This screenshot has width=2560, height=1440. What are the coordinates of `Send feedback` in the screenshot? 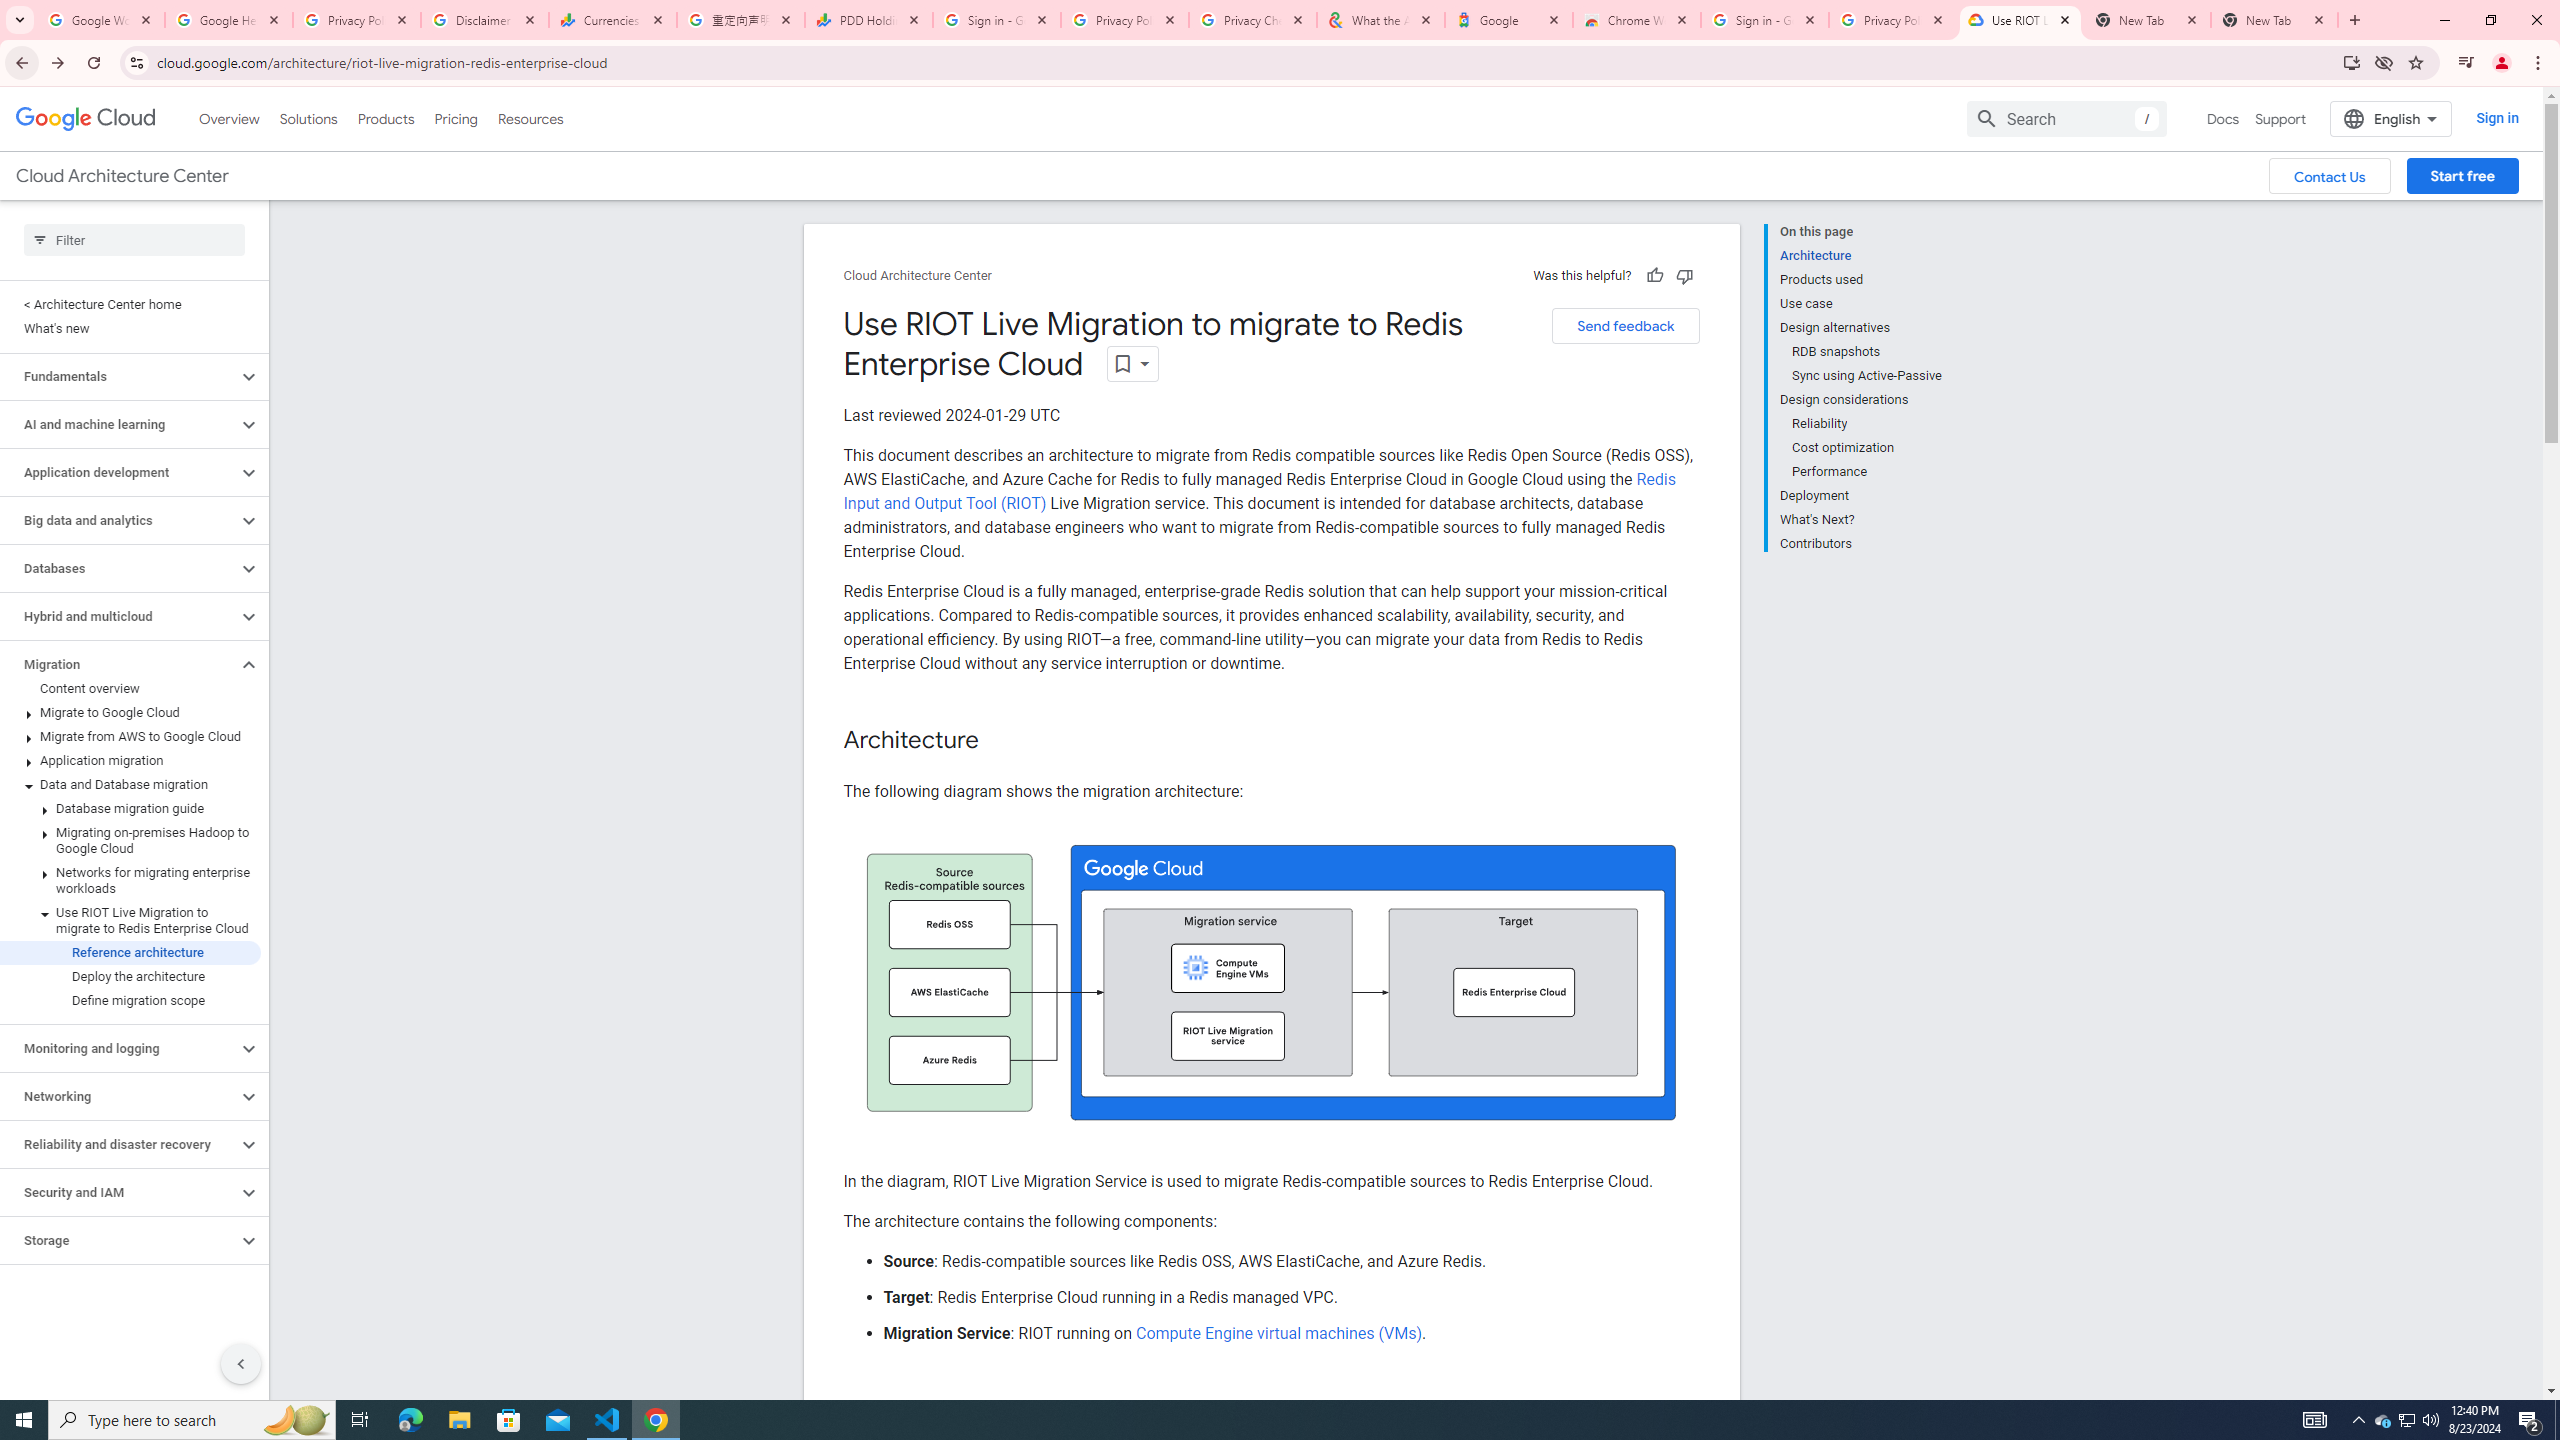 It's located at (1625, 326).